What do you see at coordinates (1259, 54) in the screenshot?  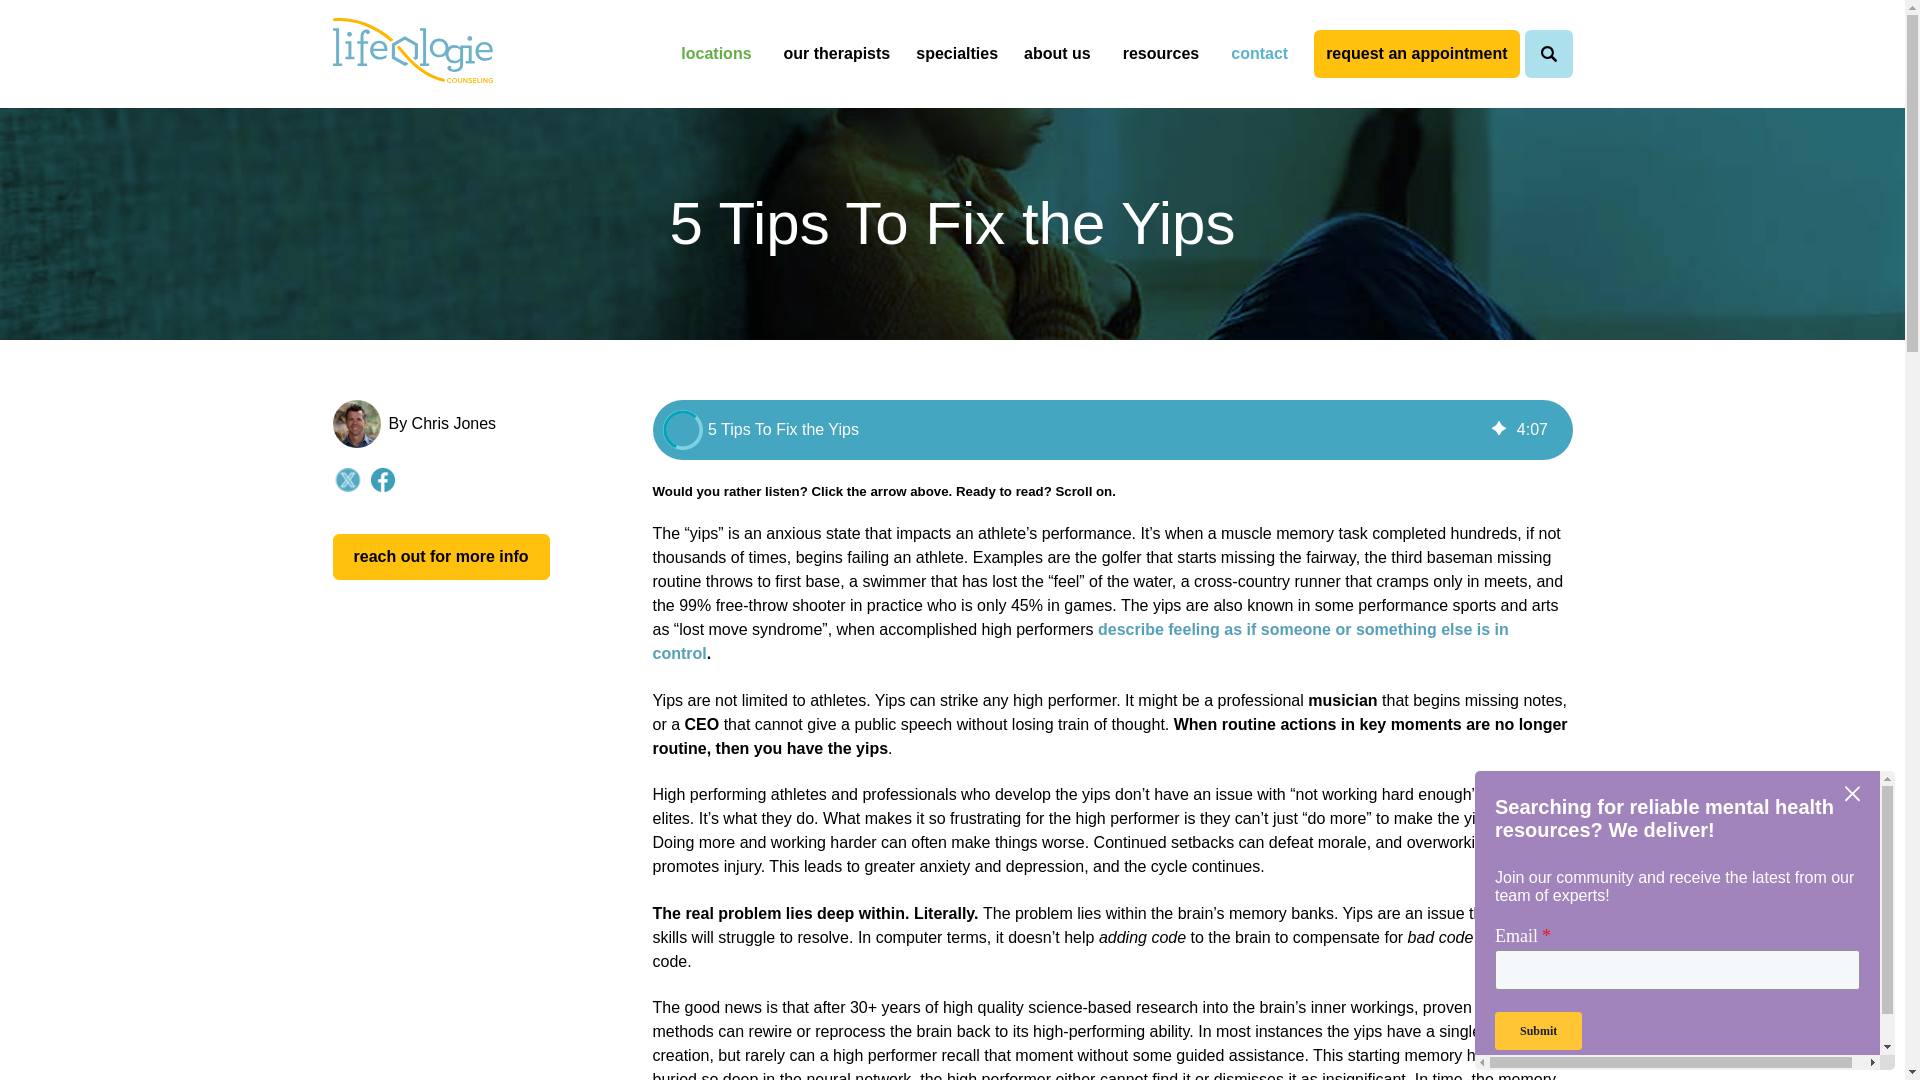 I see `contact` at bounding box center [1259, 54].